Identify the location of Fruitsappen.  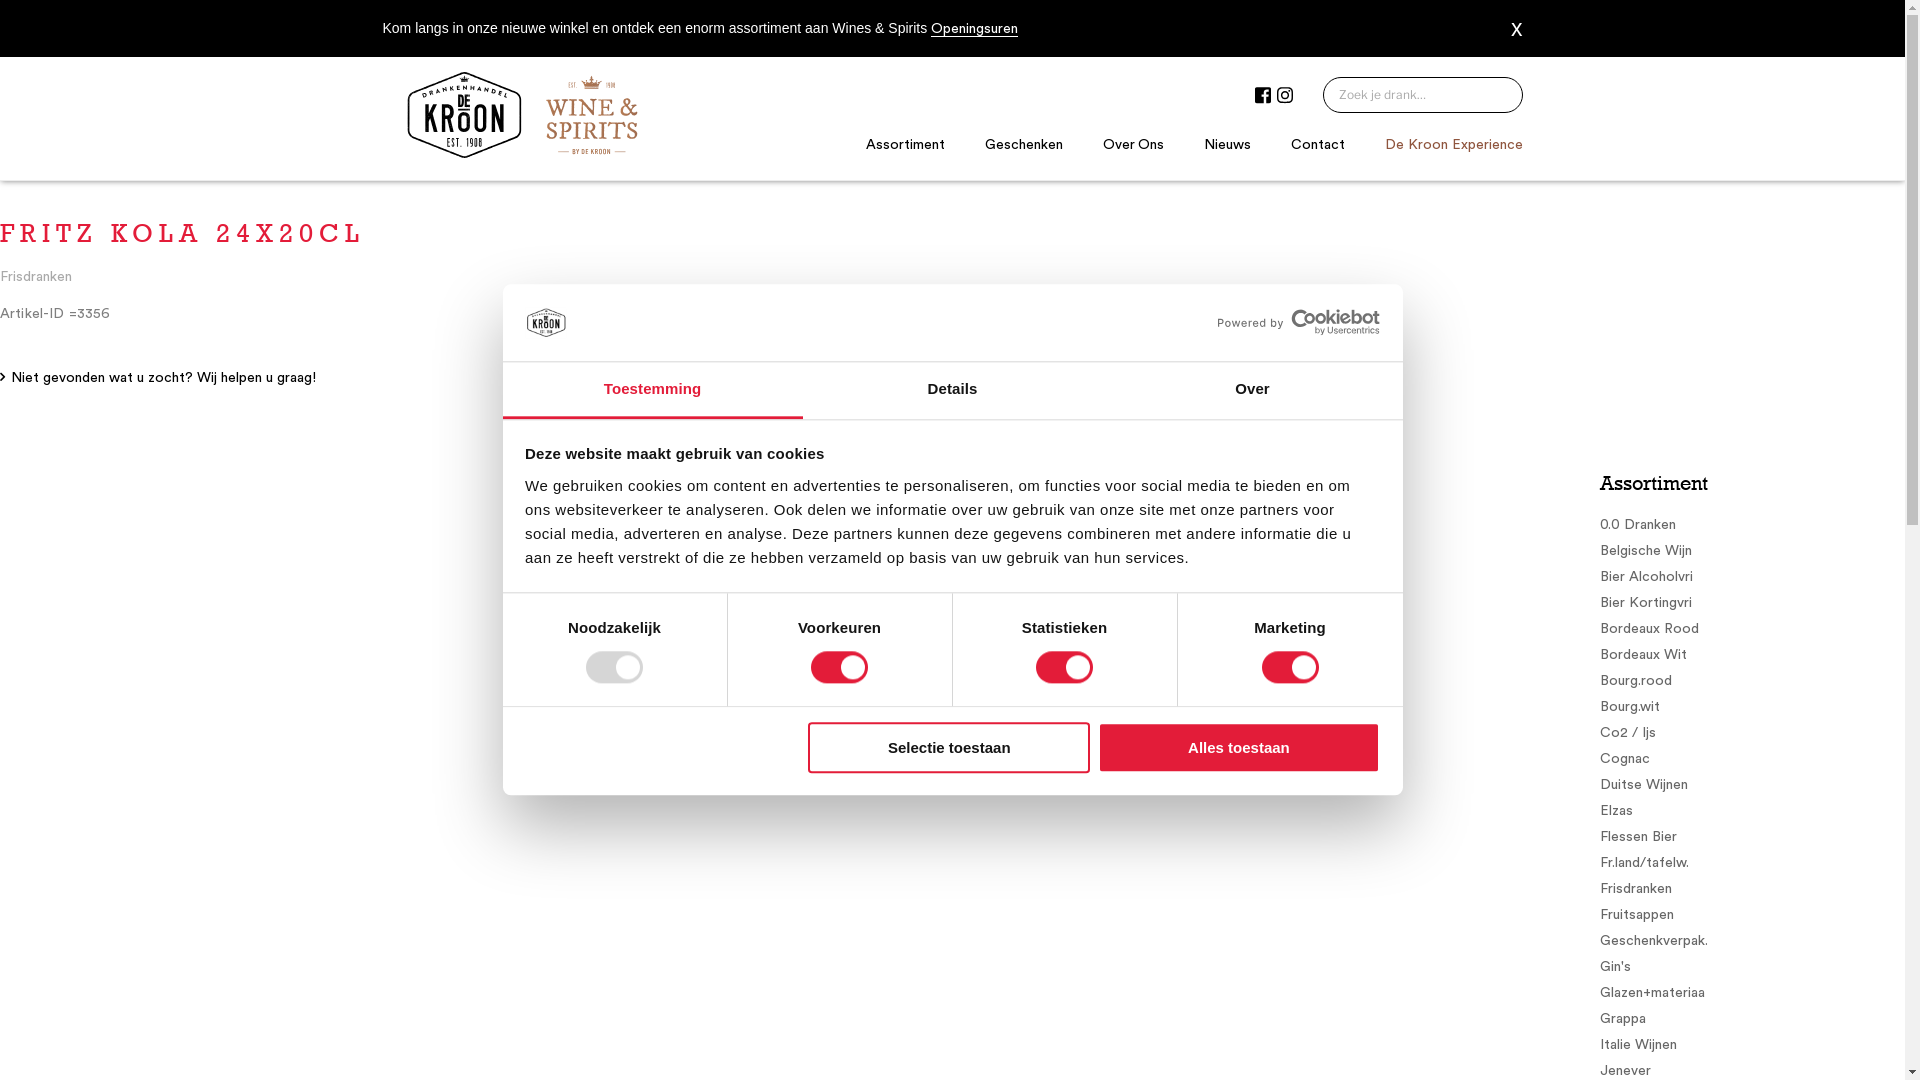
(1752, 915).